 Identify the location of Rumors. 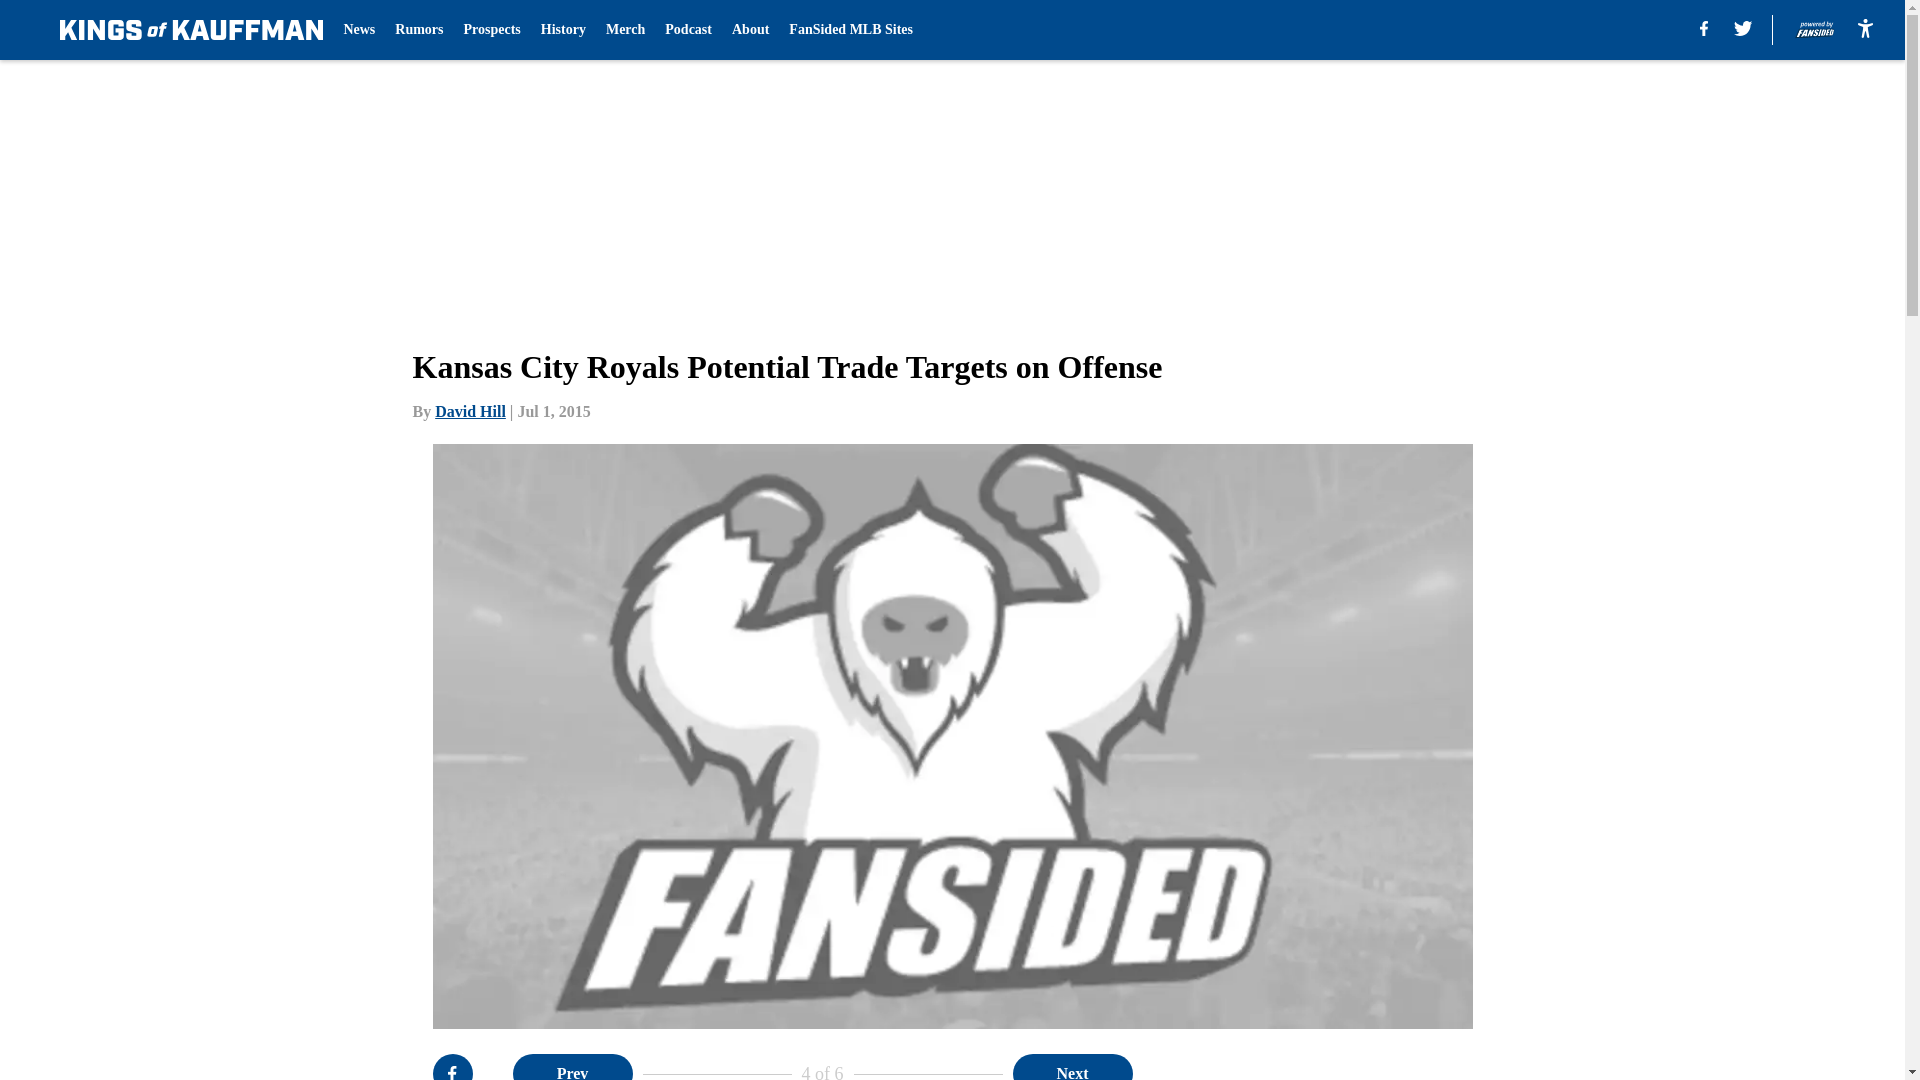
(419, 30).